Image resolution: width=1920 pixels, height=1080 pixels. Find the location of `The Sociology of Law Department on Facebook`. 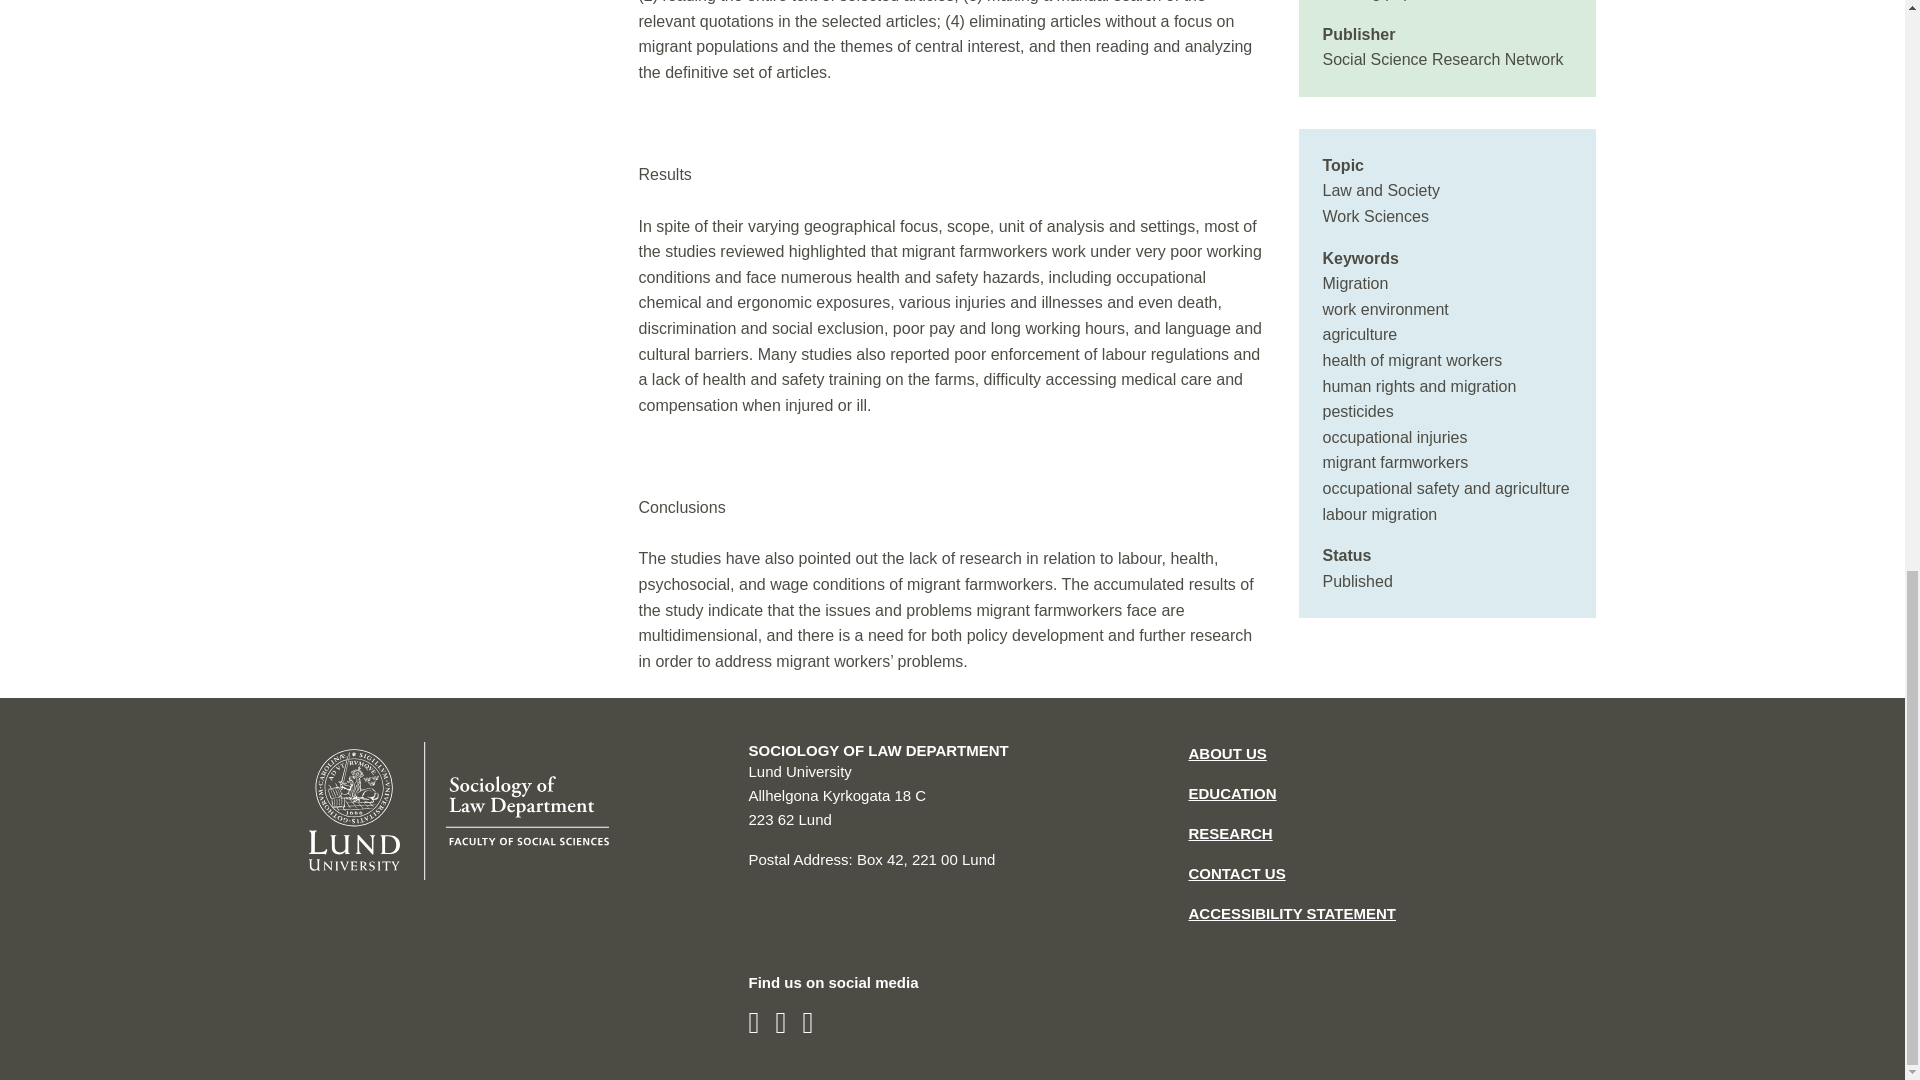

The Sociology of Law Department on Facebook is located at coordinates (753, 1022).